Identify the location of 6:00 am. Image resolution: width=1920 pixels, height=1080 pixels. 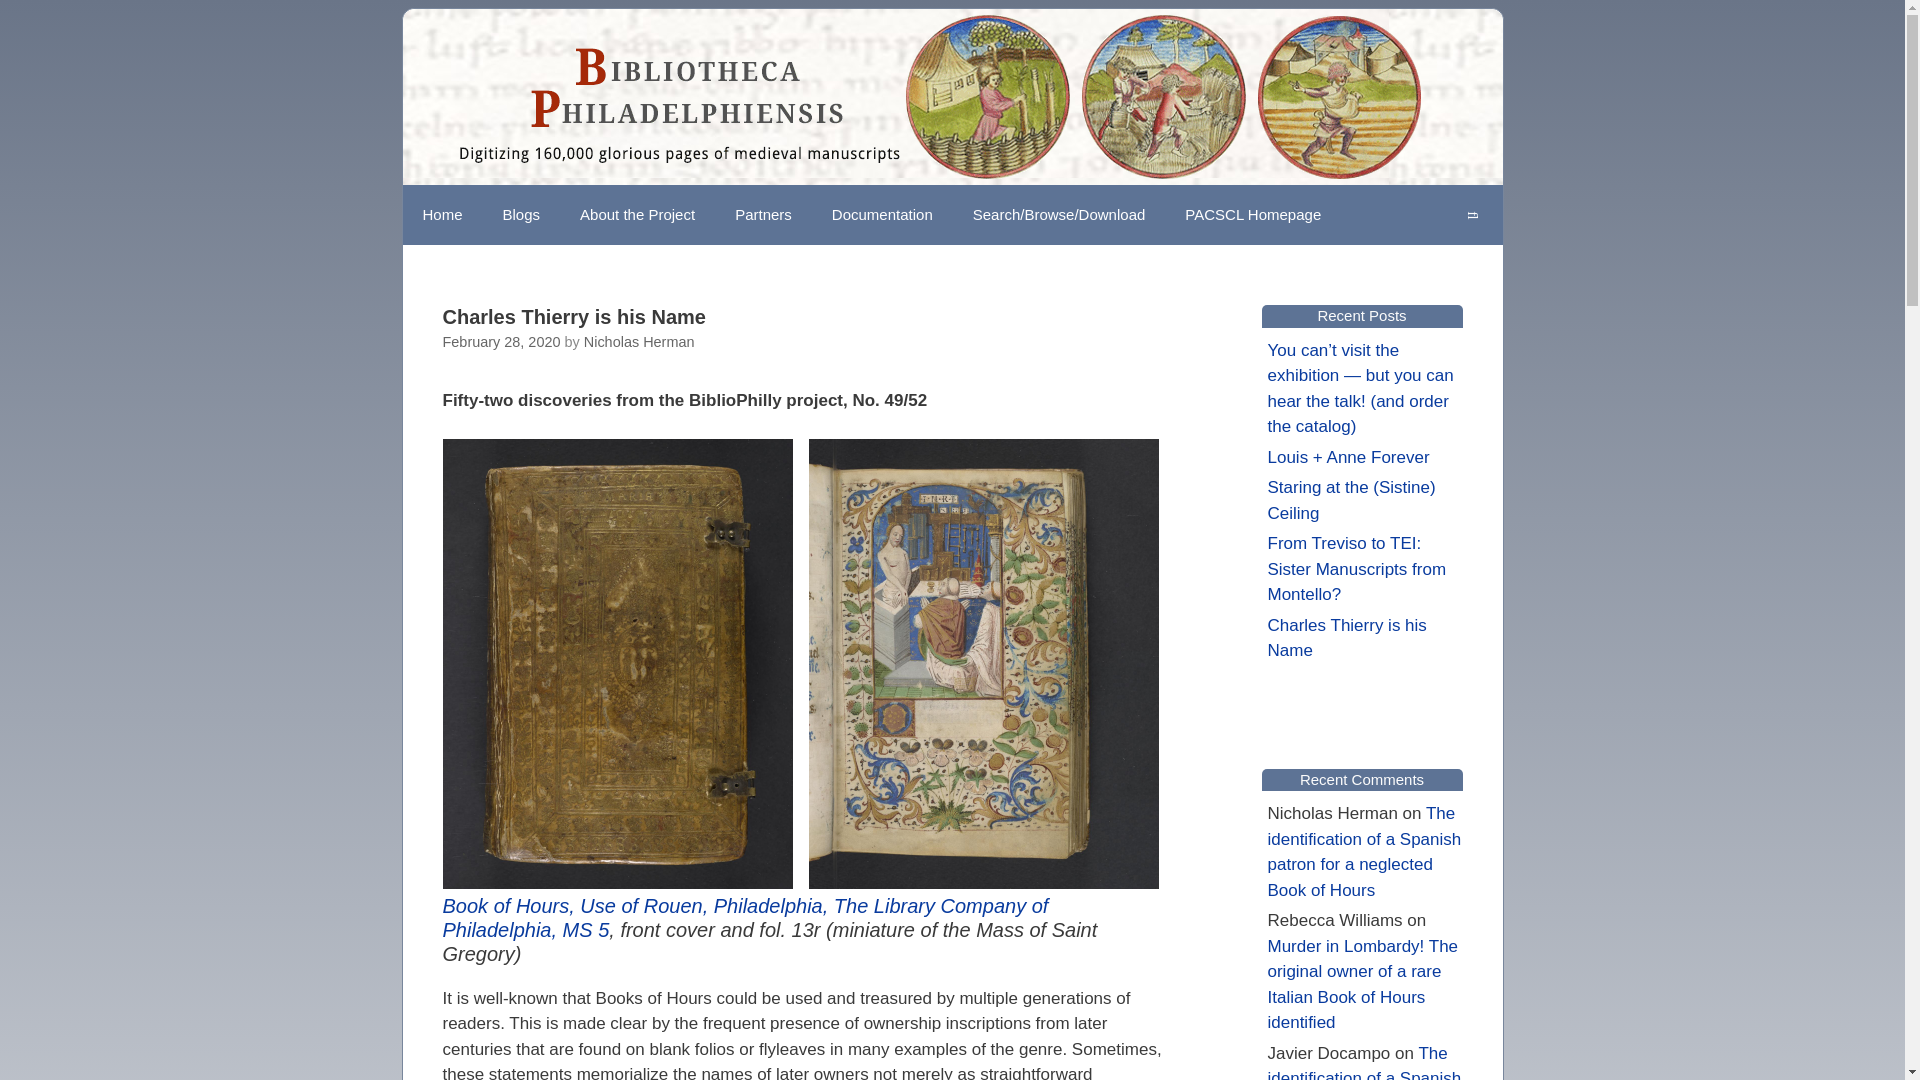
(500, 341).